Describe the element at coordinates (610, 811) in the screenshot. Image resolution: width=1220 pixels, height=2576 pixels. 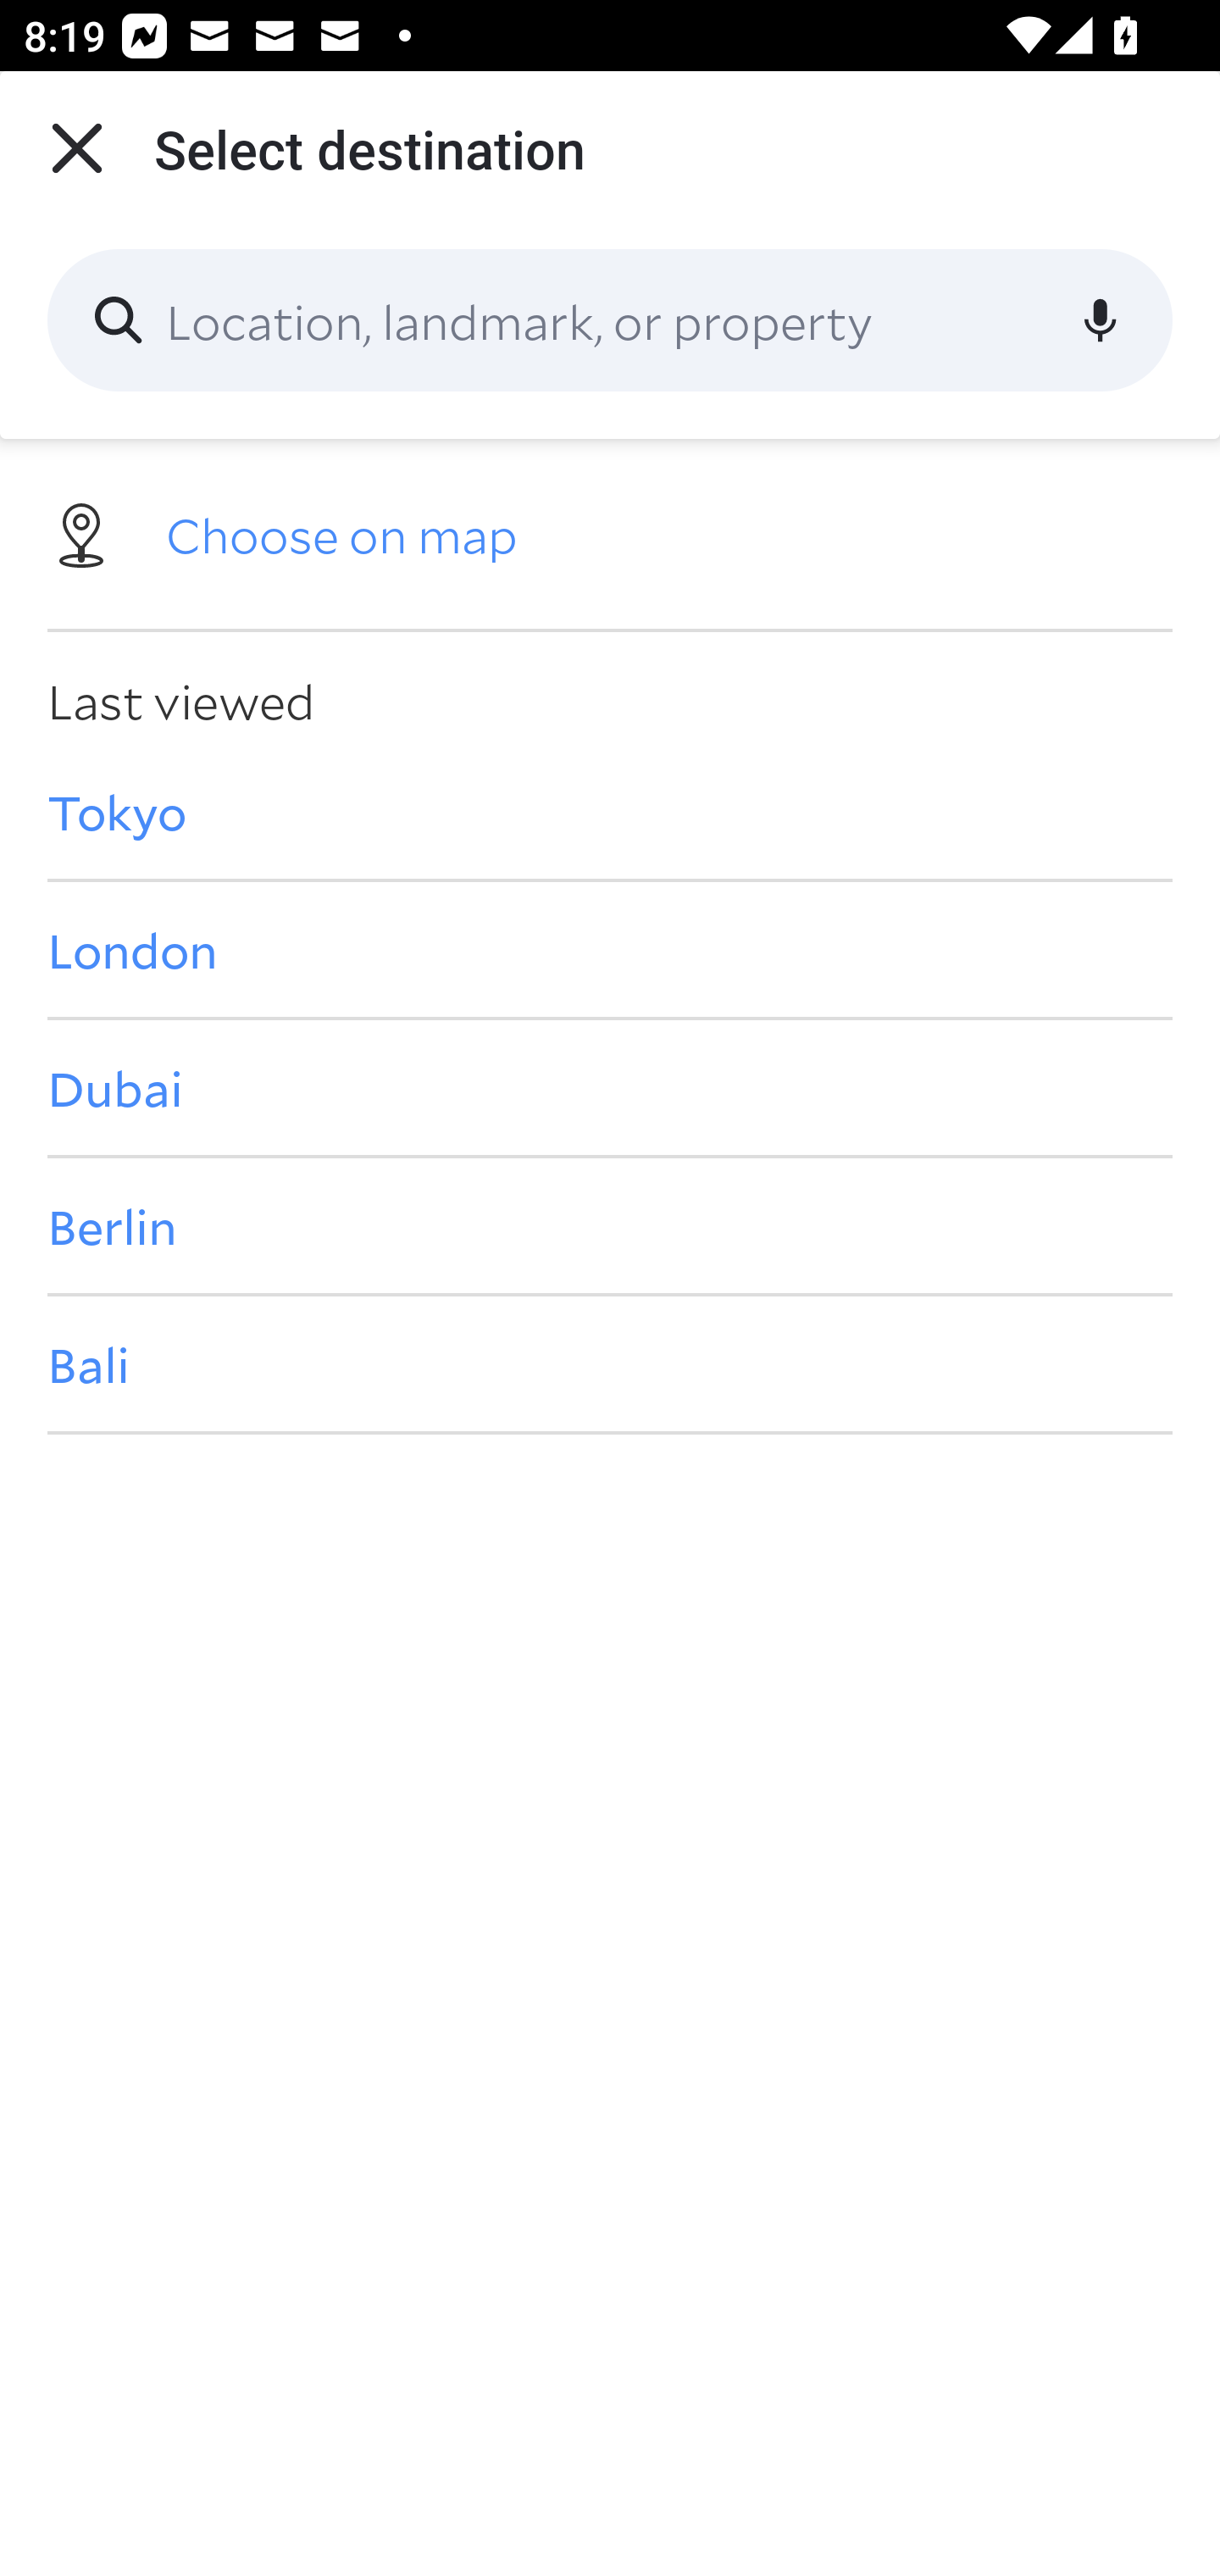
I see `Tokyo` at that location.